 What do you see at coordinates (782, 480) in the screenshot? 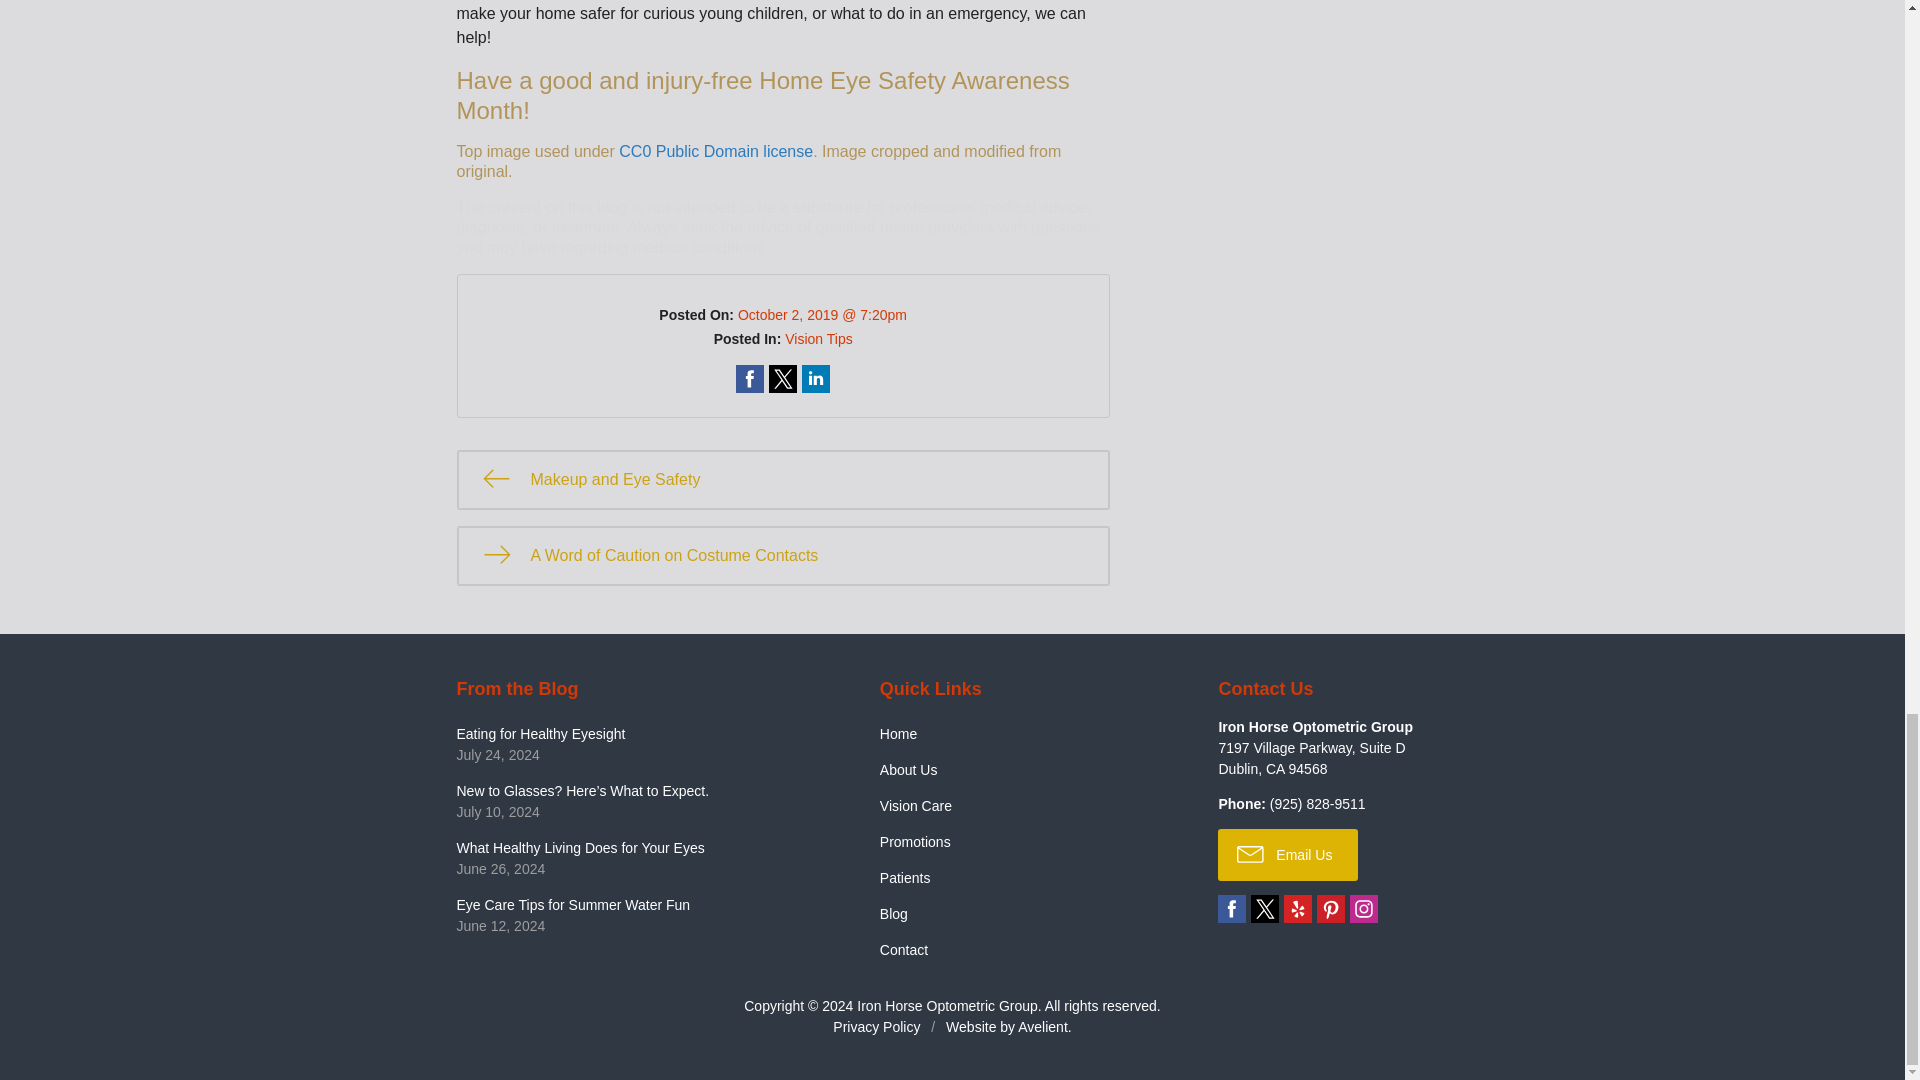
I see `Makeup and Eye Safety` at bounding box center [782, 480].